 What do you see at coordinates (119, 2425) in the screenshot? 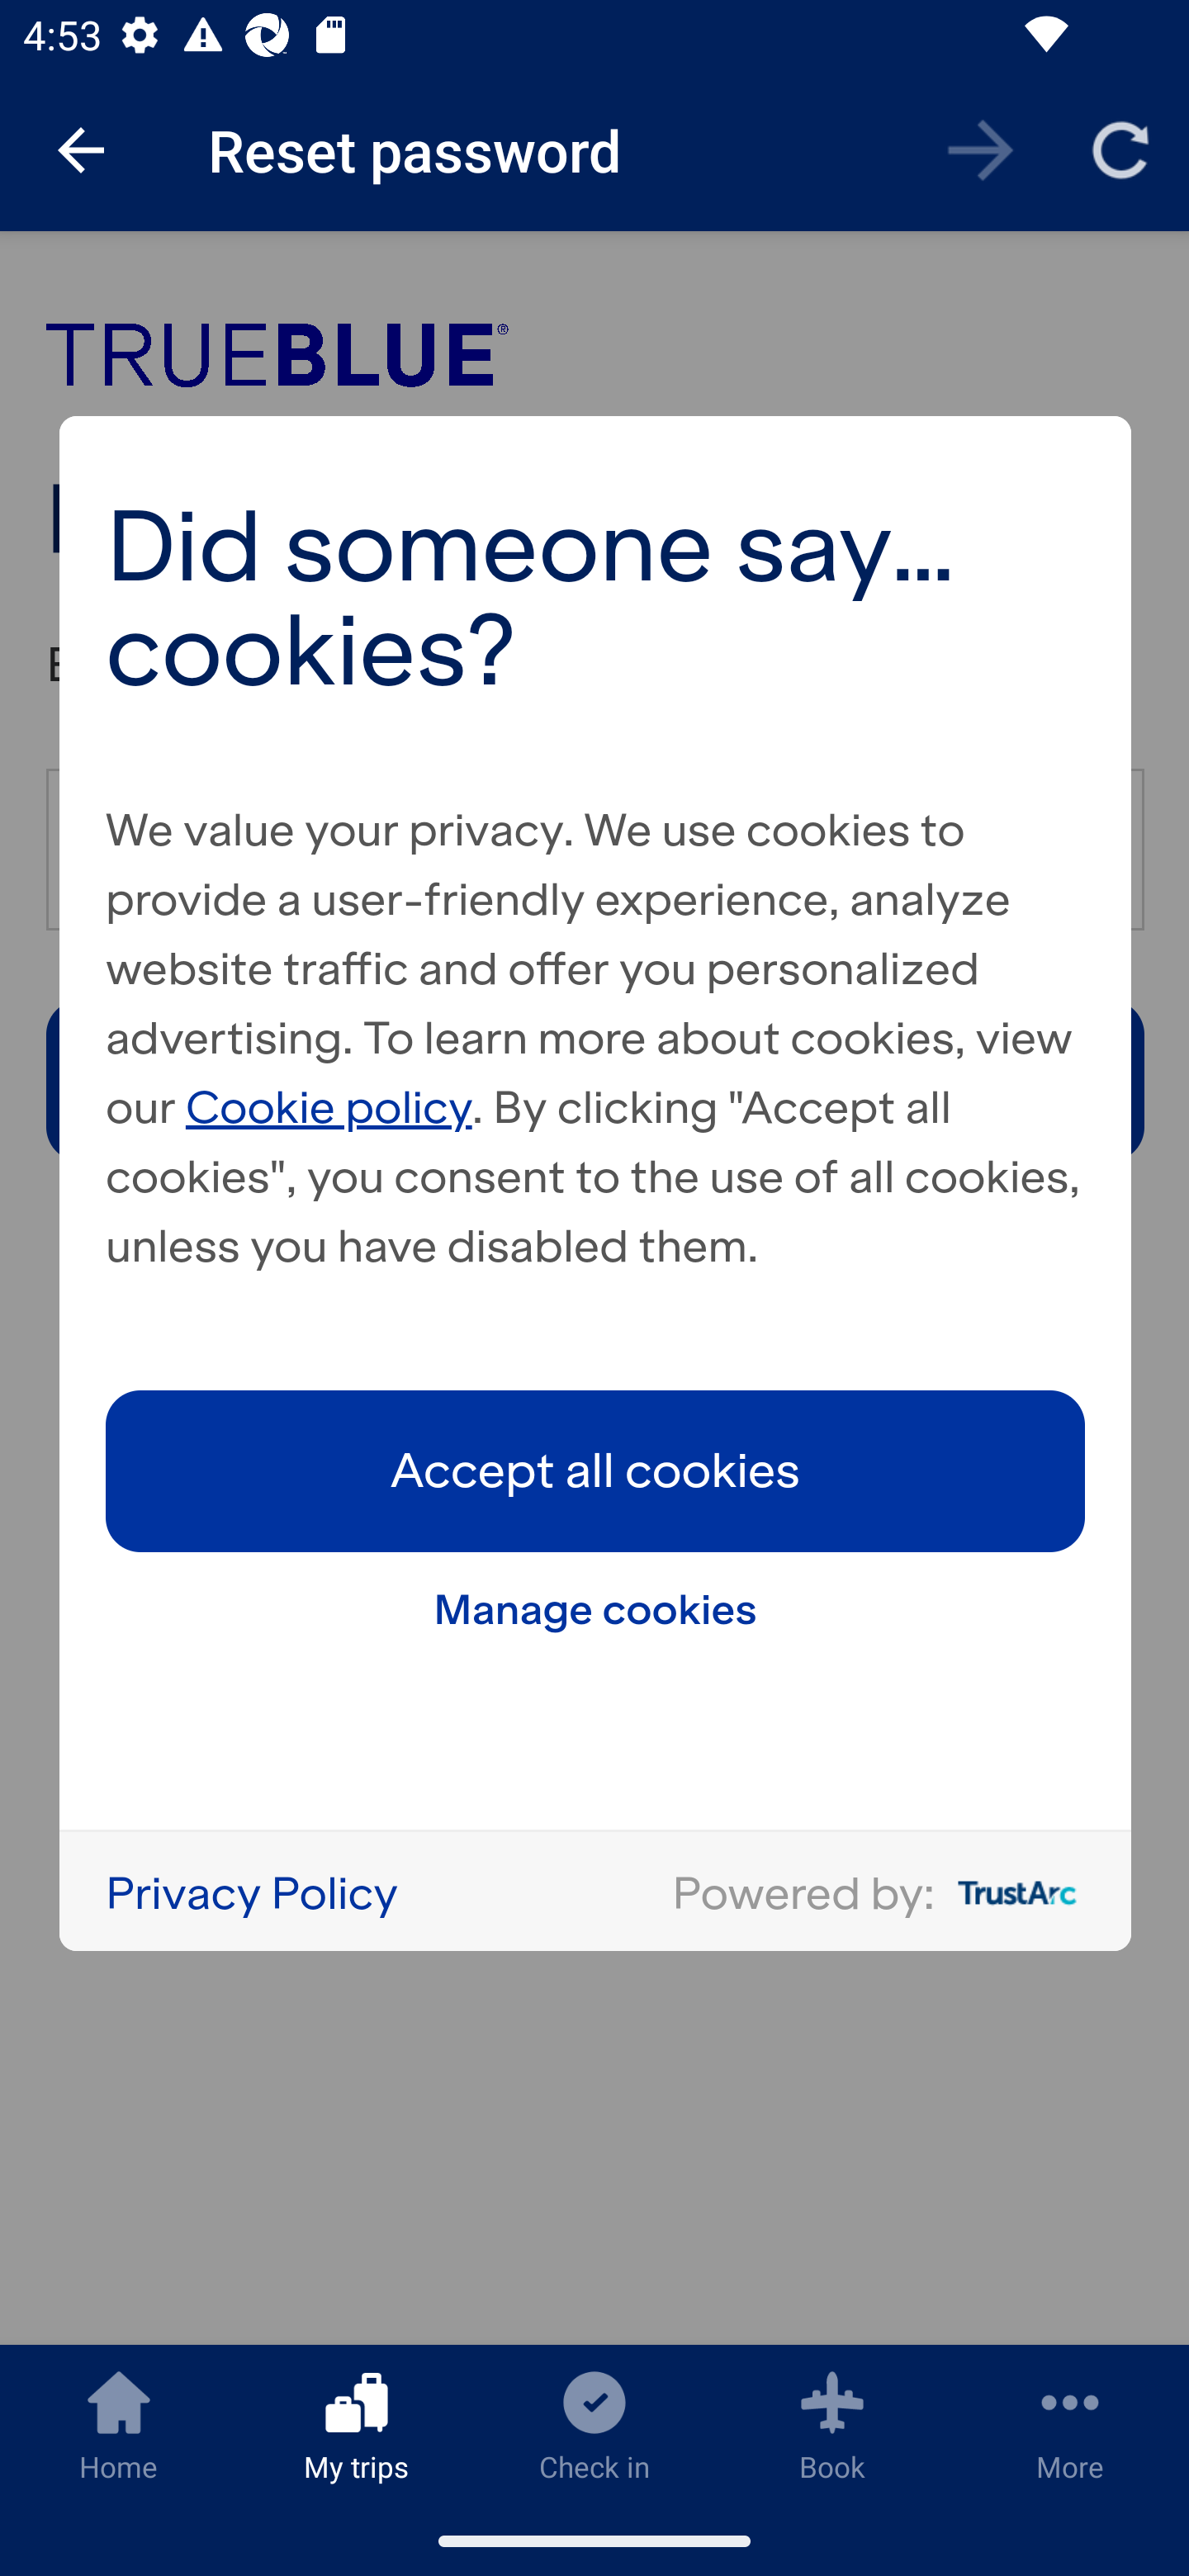
I see `Home` at bounding box center [119, 2425].